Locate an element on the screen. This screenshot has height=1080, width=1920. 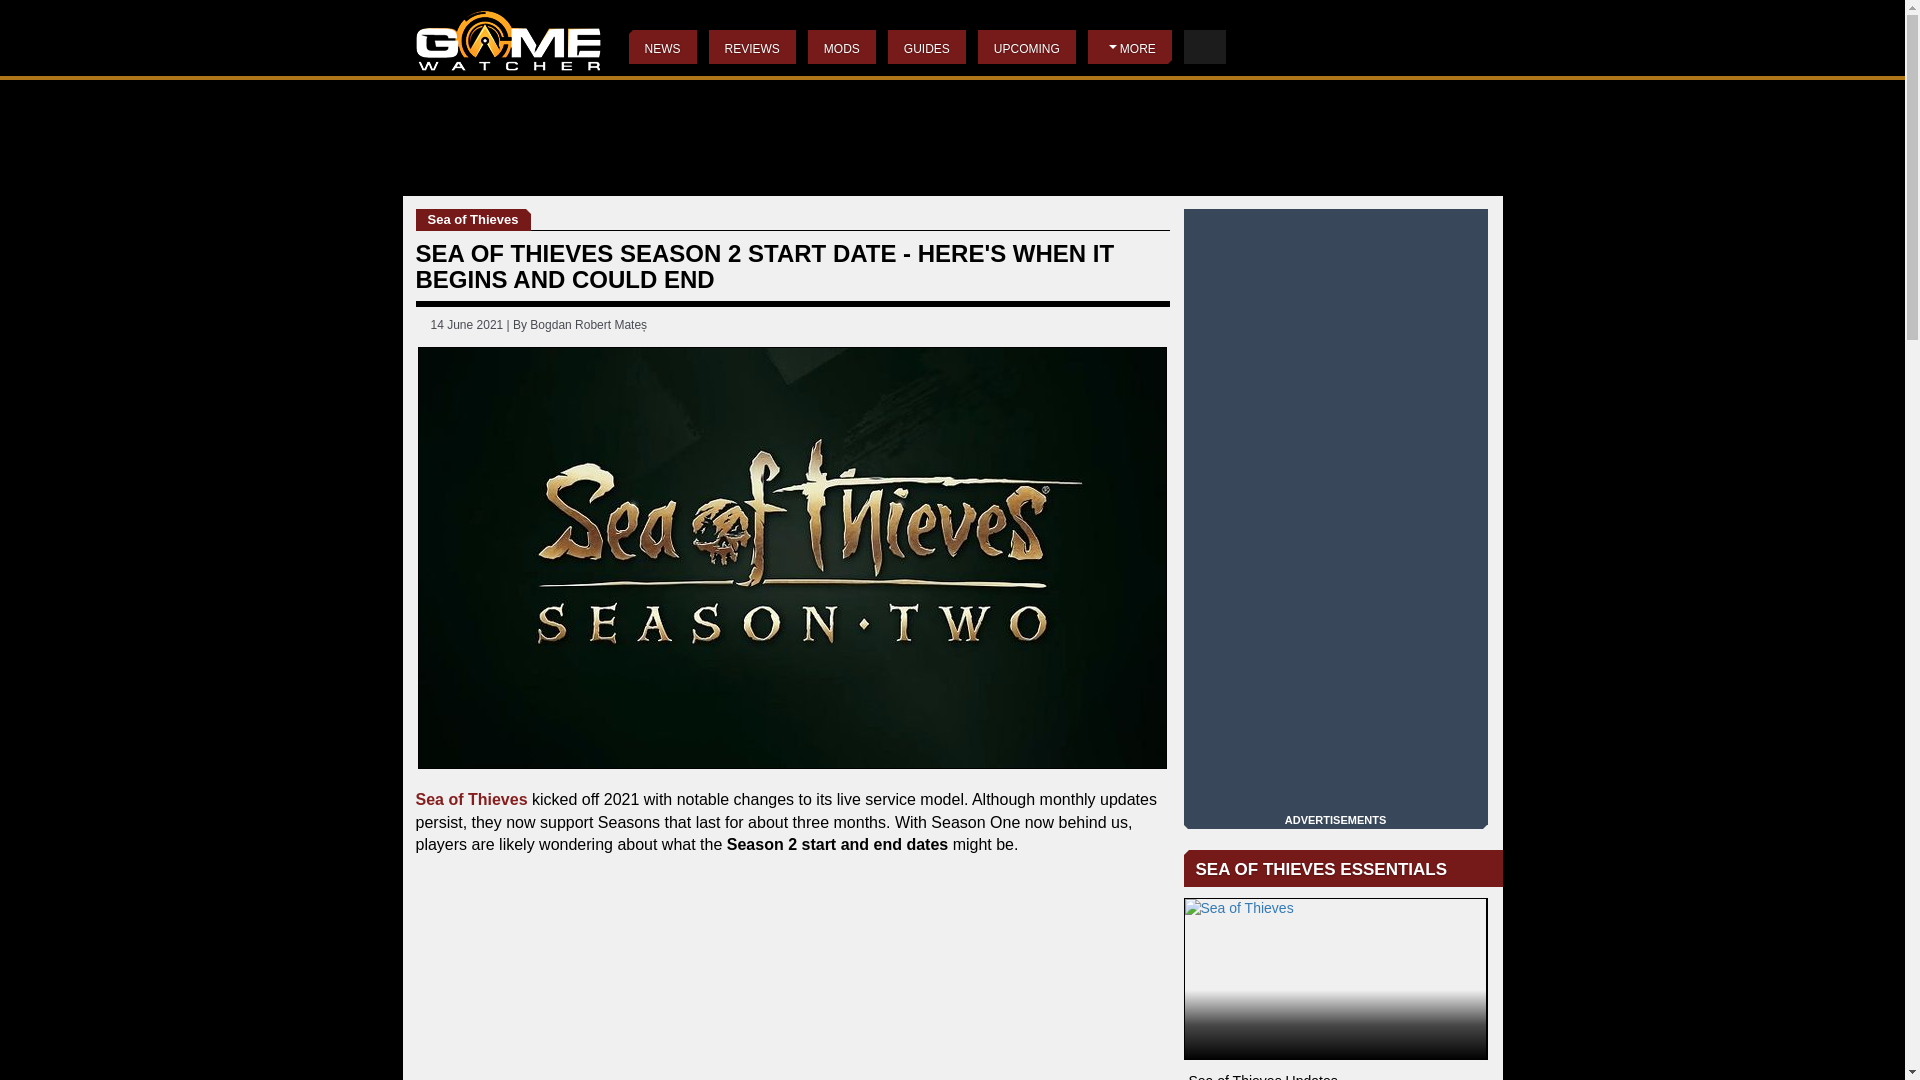
Sea of Thieves is located at coordinates (474, 220).